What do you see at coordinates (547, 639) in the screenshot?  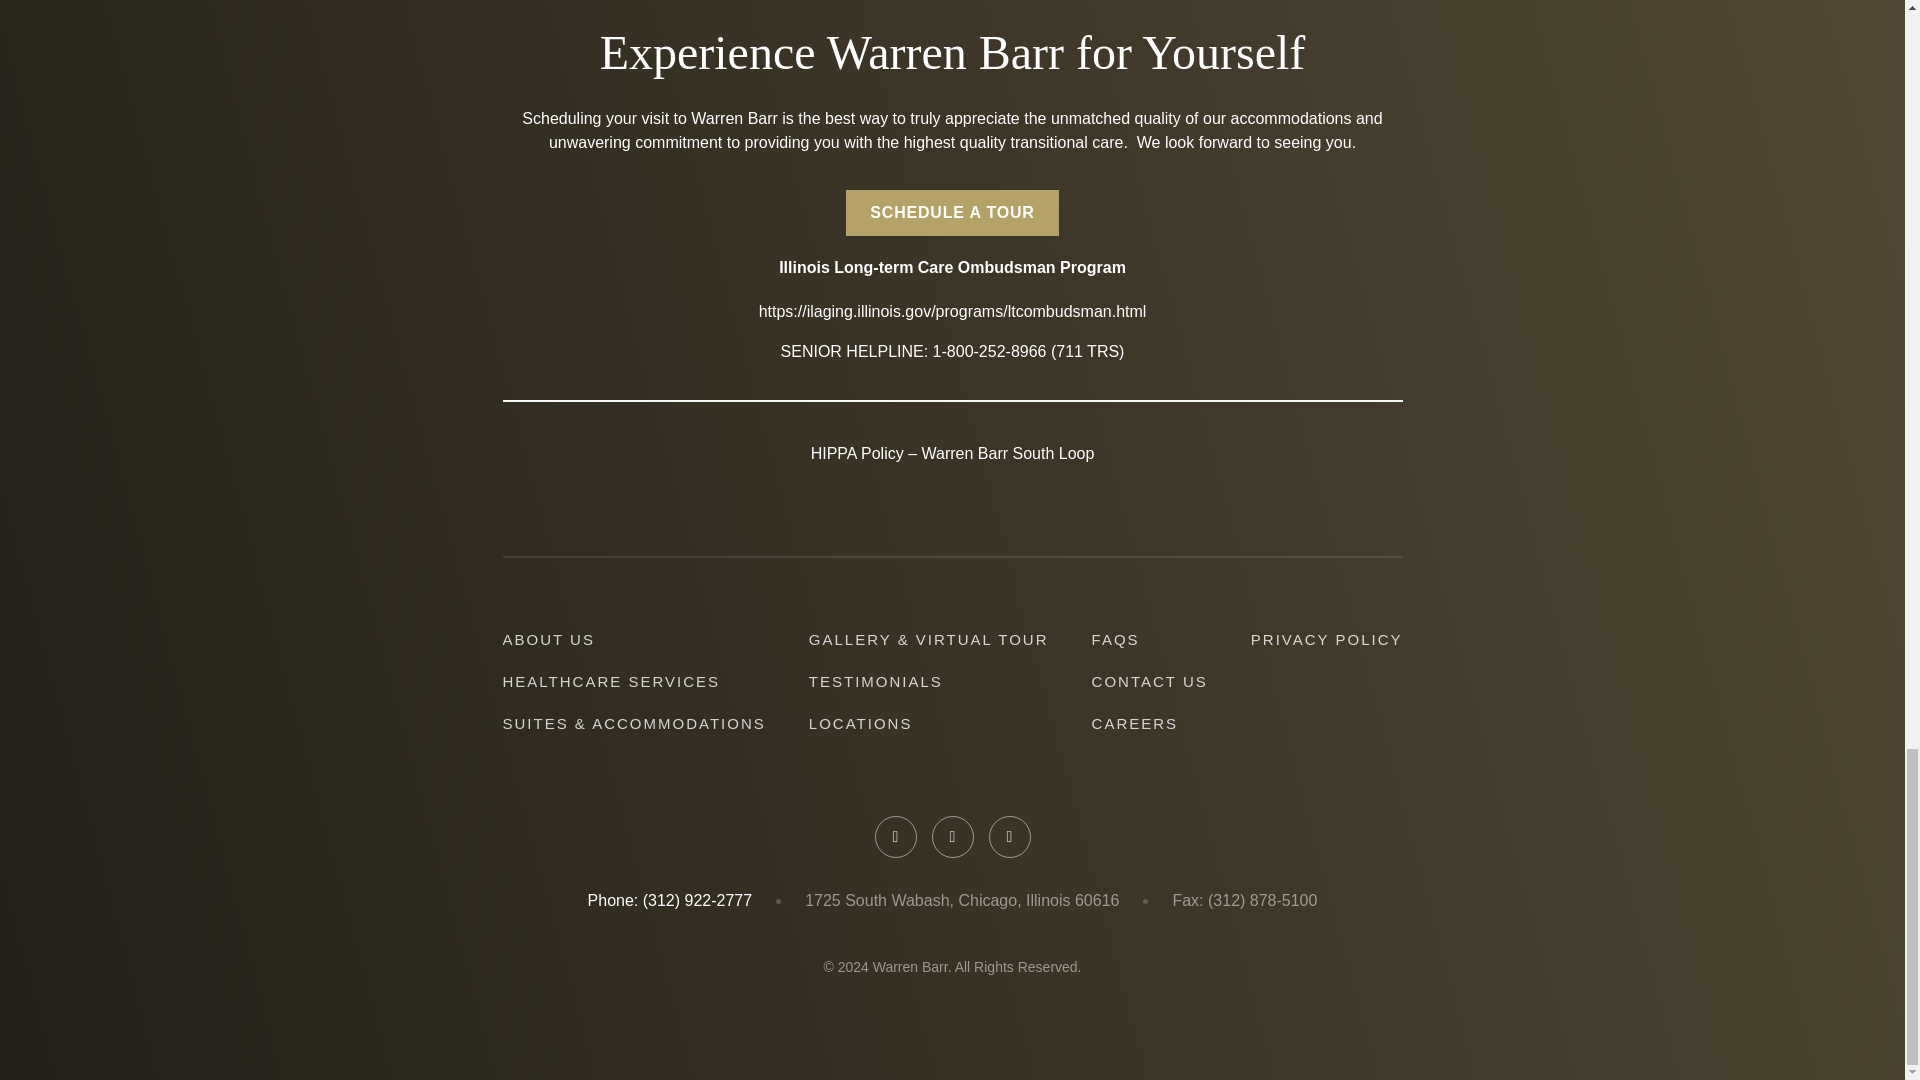 I see `ABOUT US` at bounding box center [547, 639].